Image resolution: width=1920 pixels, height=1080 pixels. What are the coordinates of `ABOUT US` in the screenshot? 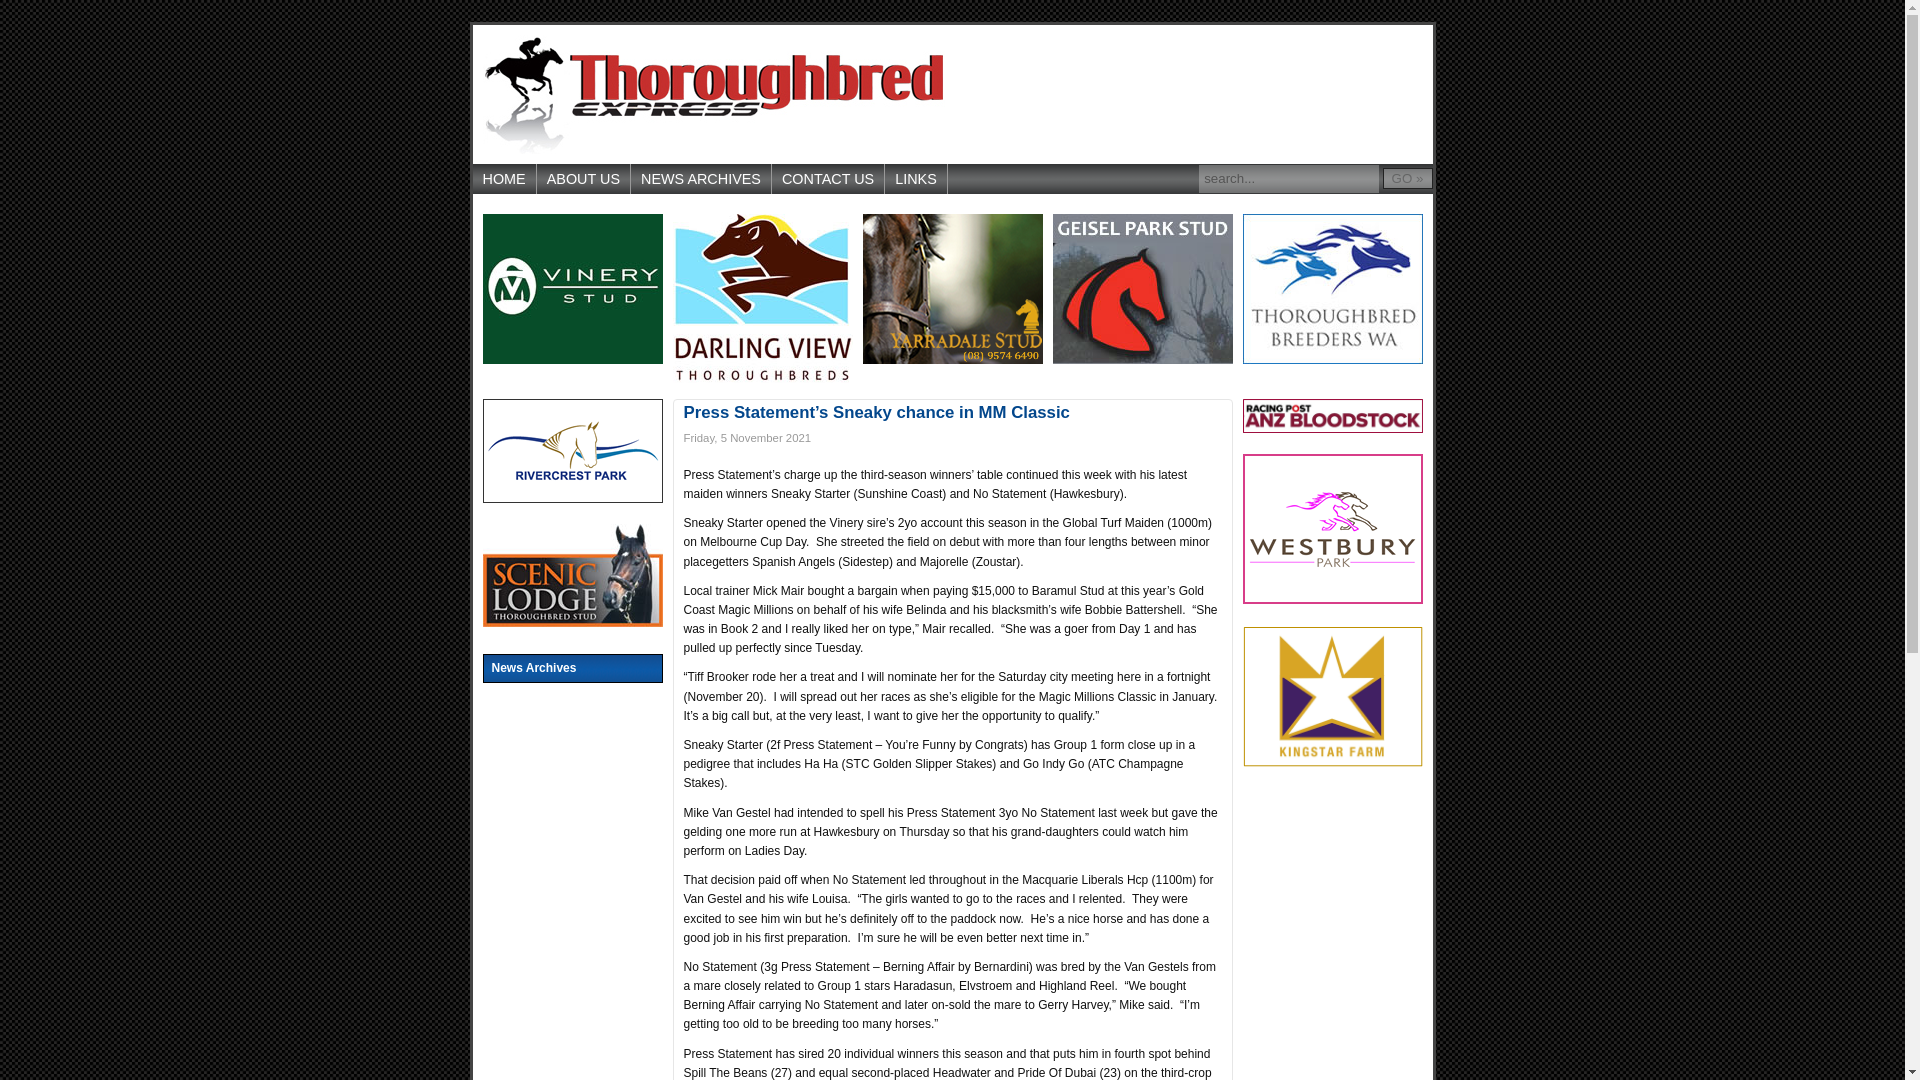 It's located at (584, 179).